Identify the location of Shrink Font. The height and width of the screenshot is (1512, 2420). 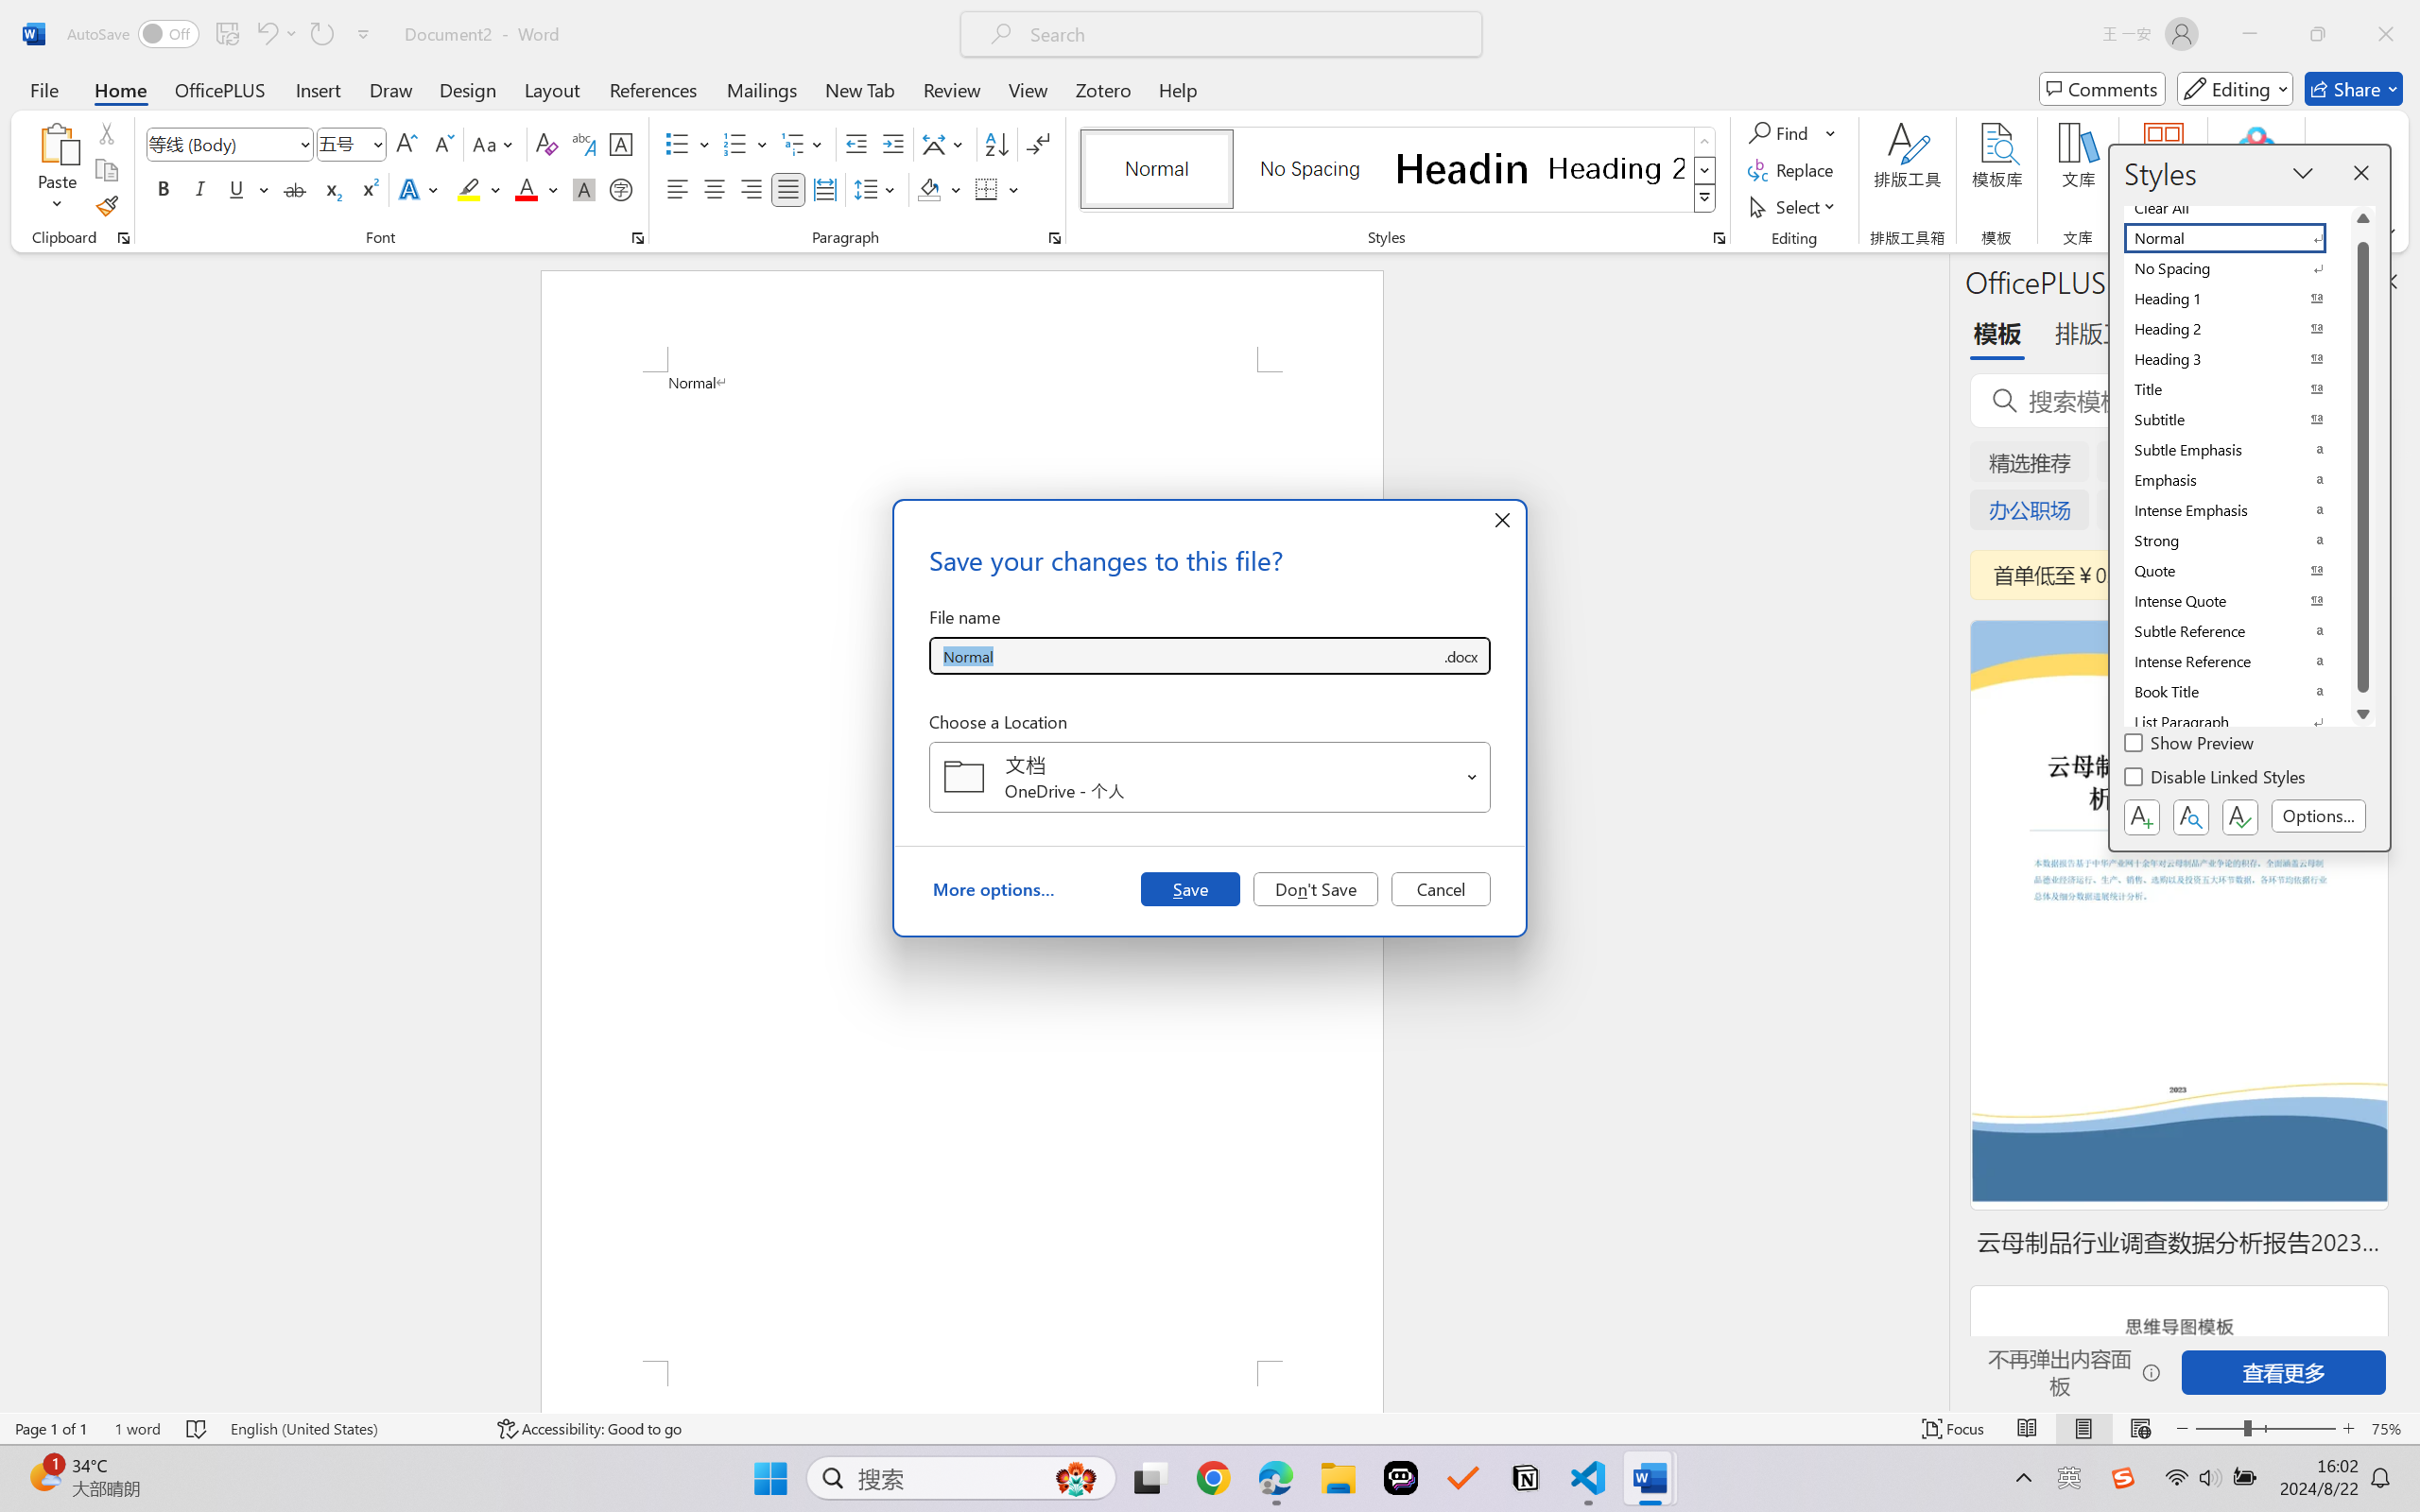
(442, 144).